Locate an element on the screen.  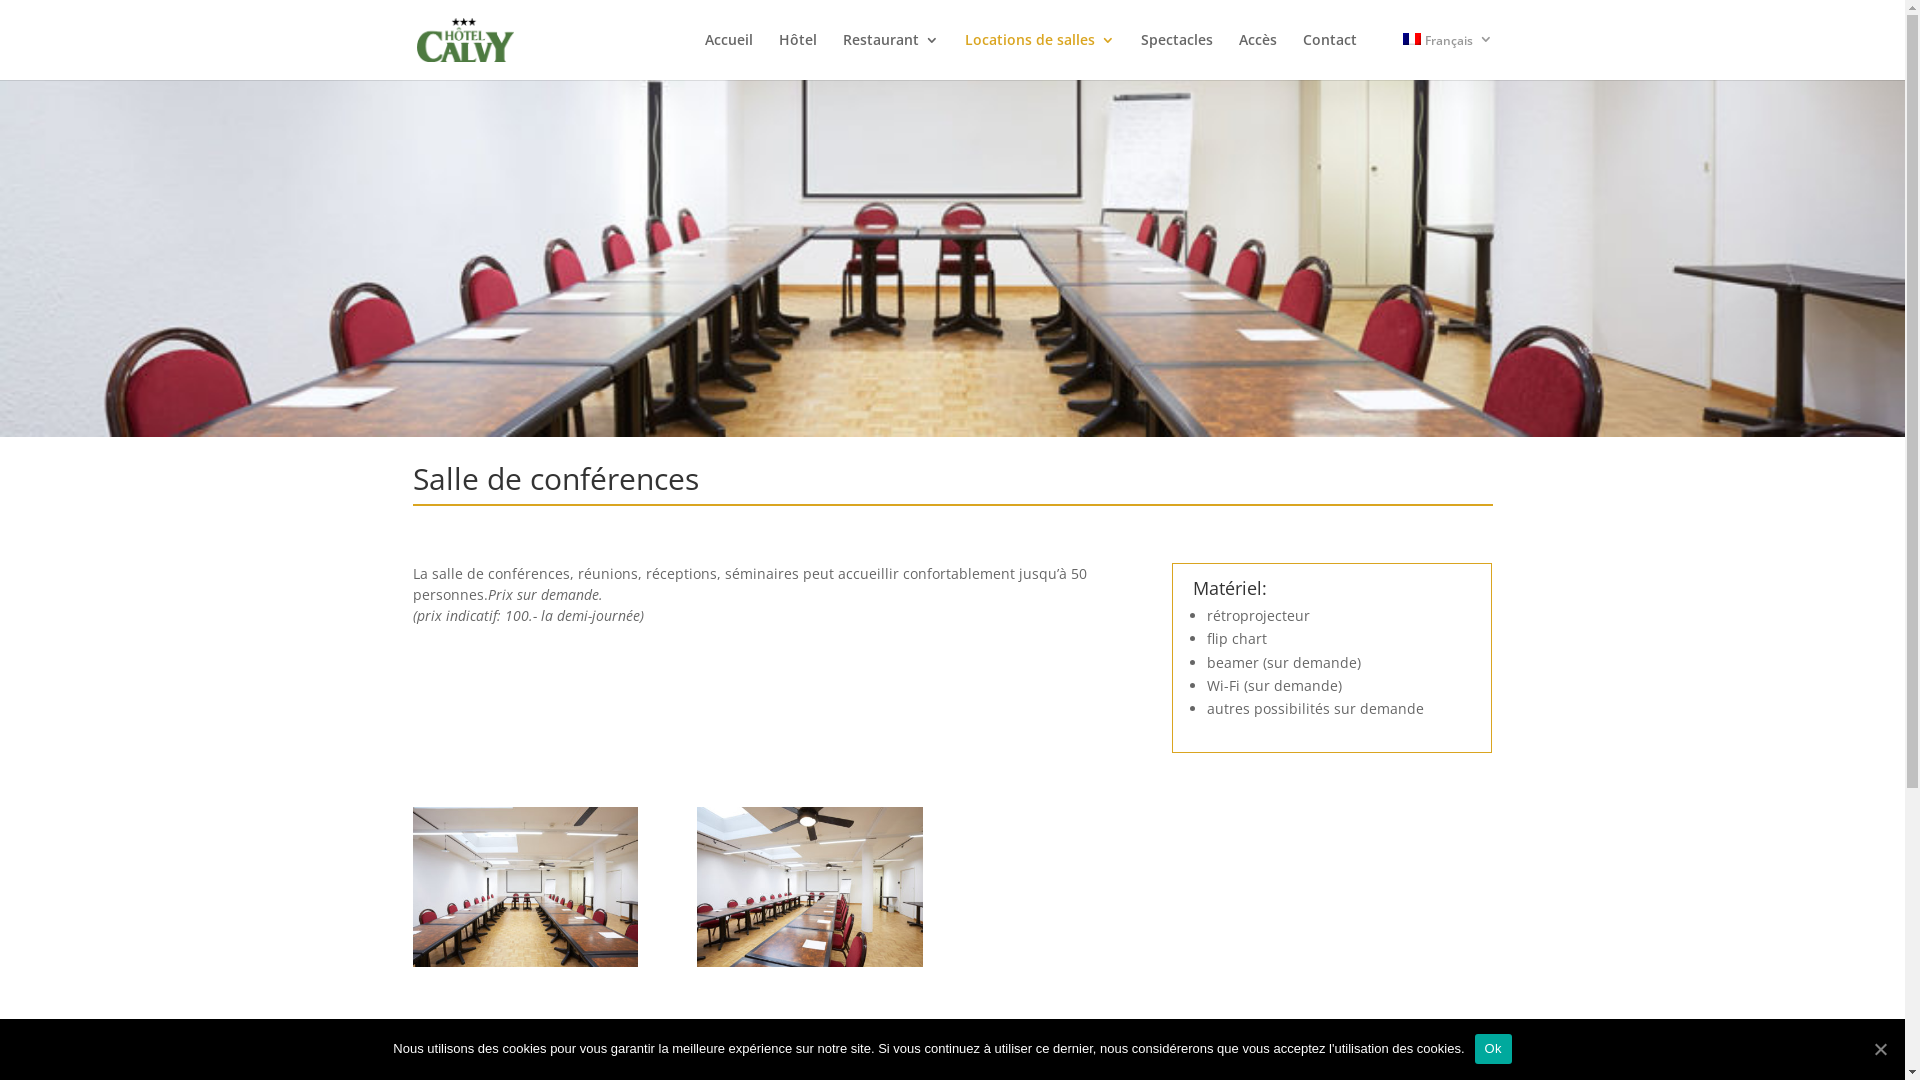
Contact is located at coordinates (1329, 56).